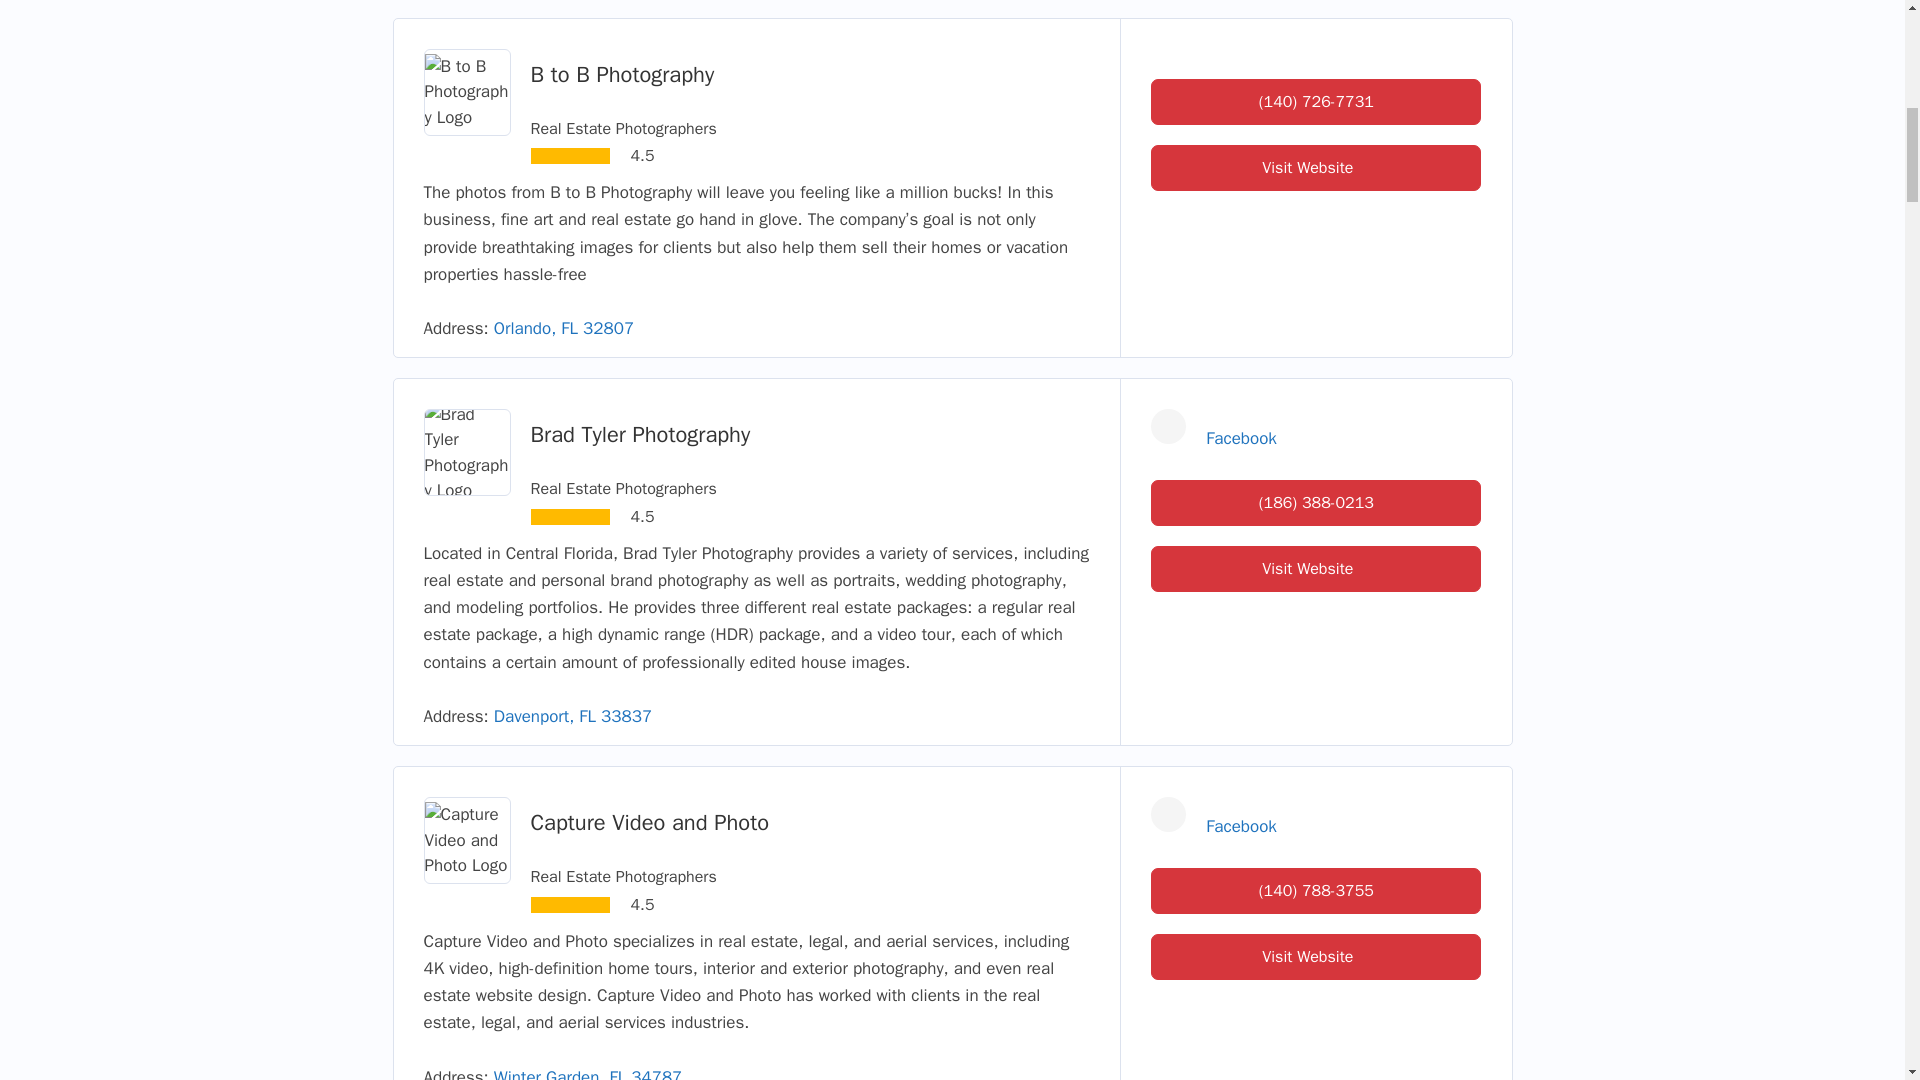 The width and height of the screenshot is (1920, 1080). Describe the element at coordinates (640, 435) in the screenshot. I see `Brad Tyler Photography` at that location.